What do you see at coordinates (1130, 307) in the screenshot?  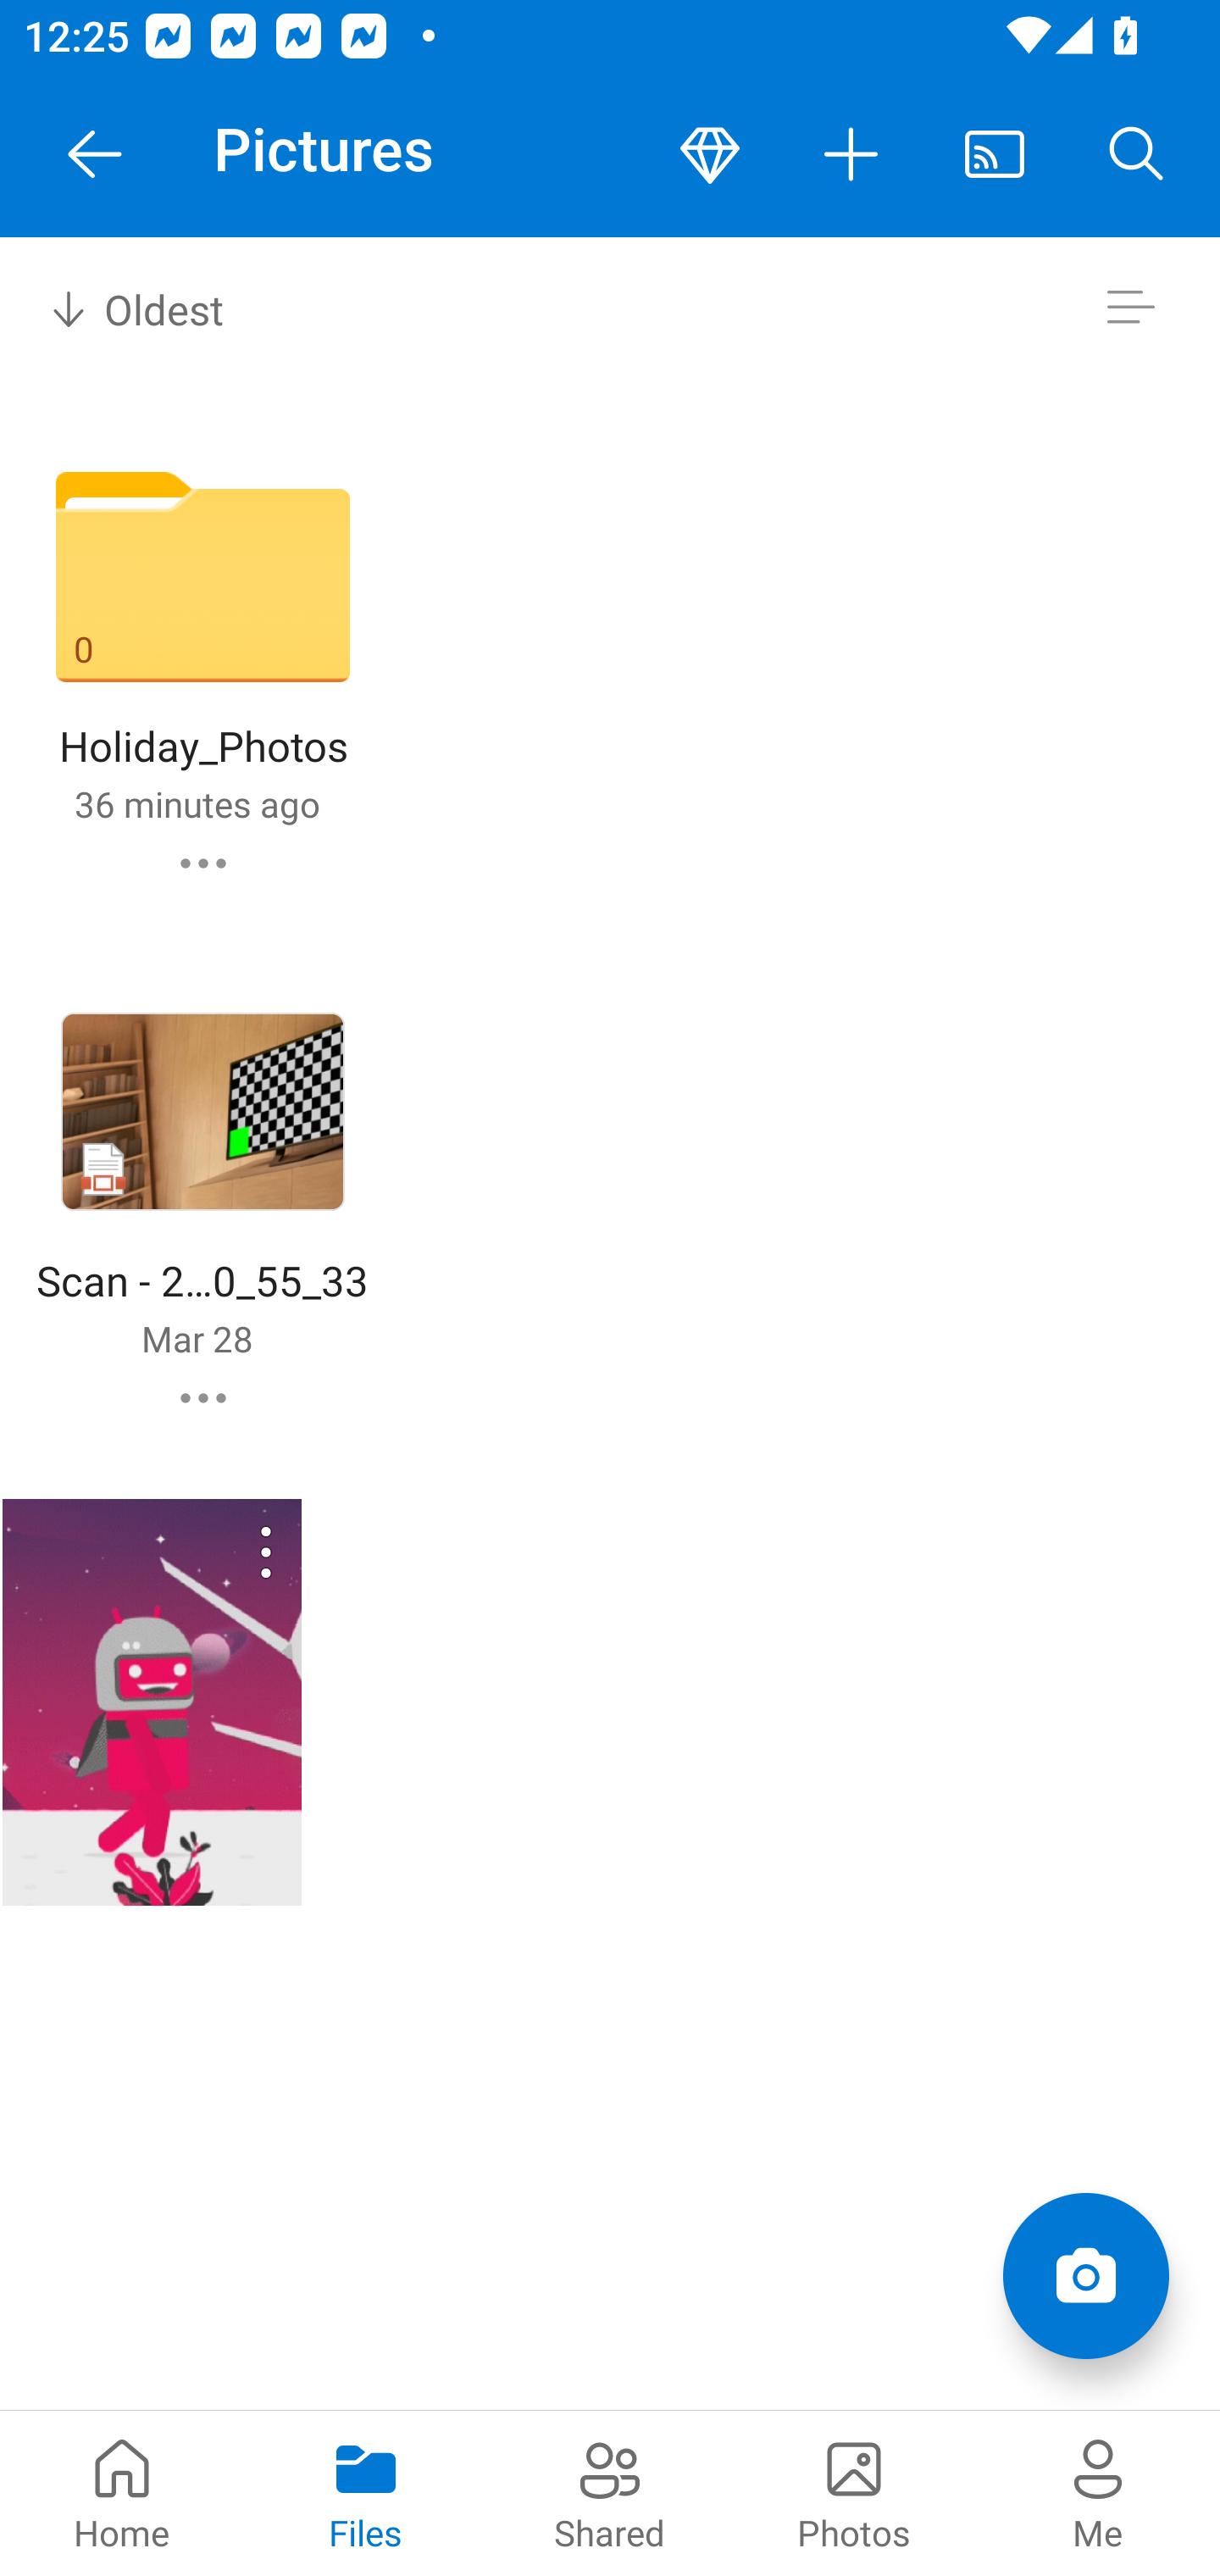 I see `Switch to list view` at bounding box center [1130, 307].